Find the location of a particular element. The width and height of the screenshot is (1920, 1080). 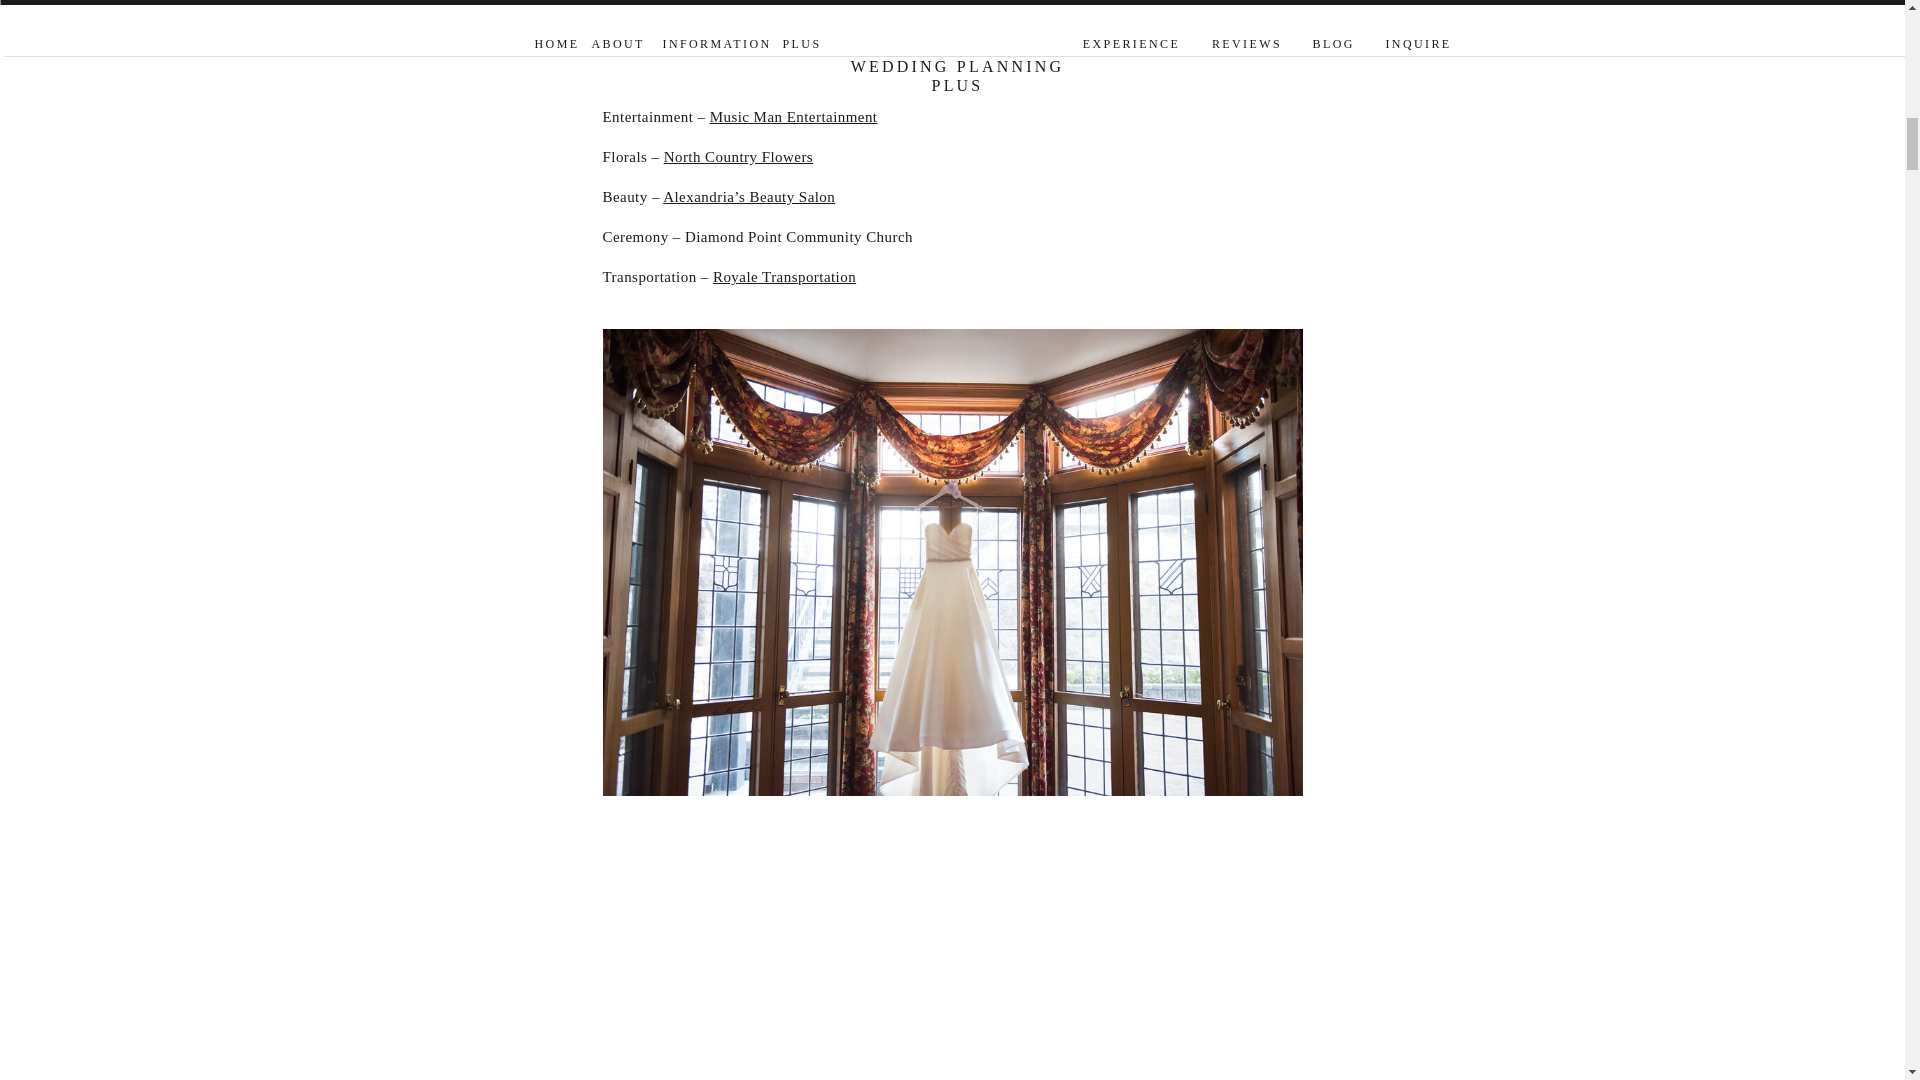

Kerri Lynn Photography is located at coordinates (734, 37).